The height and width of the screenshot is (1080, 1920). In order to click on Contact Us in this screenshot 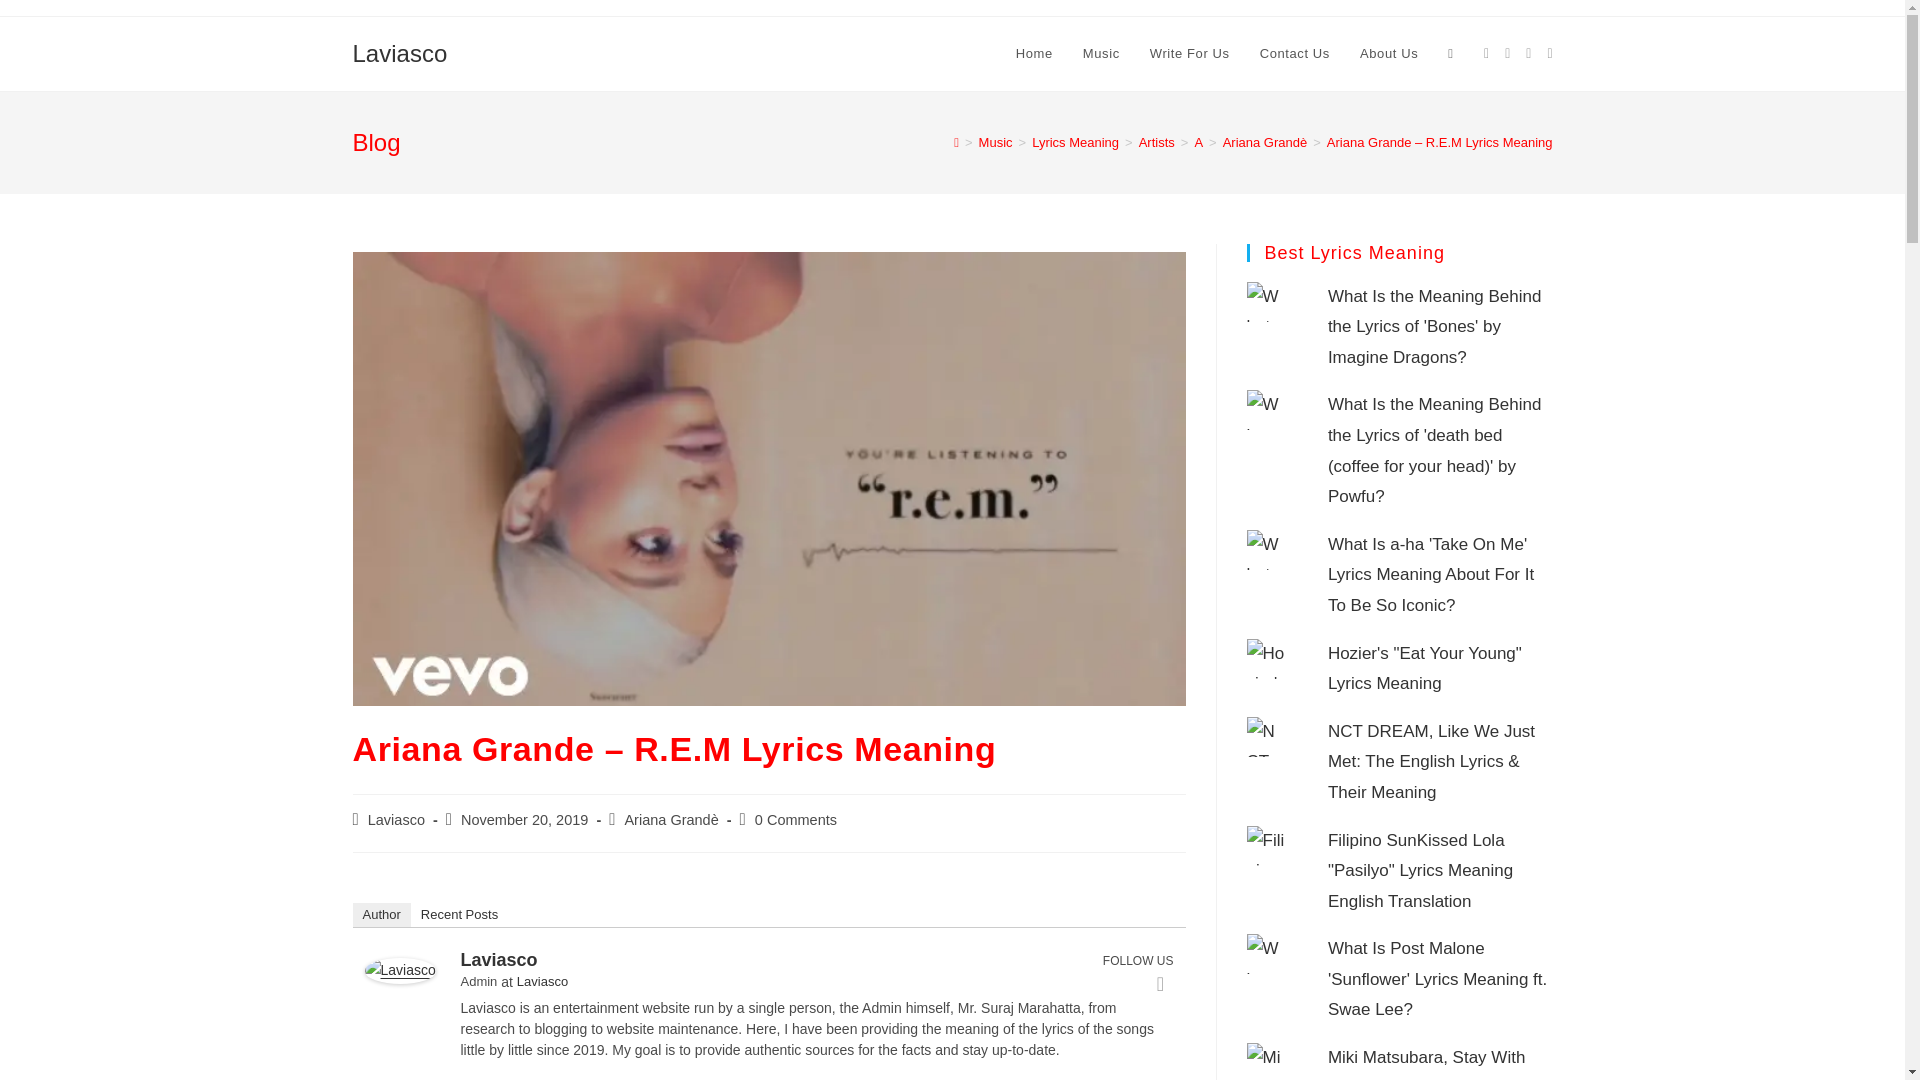, I will do `click(1294, 54)`.